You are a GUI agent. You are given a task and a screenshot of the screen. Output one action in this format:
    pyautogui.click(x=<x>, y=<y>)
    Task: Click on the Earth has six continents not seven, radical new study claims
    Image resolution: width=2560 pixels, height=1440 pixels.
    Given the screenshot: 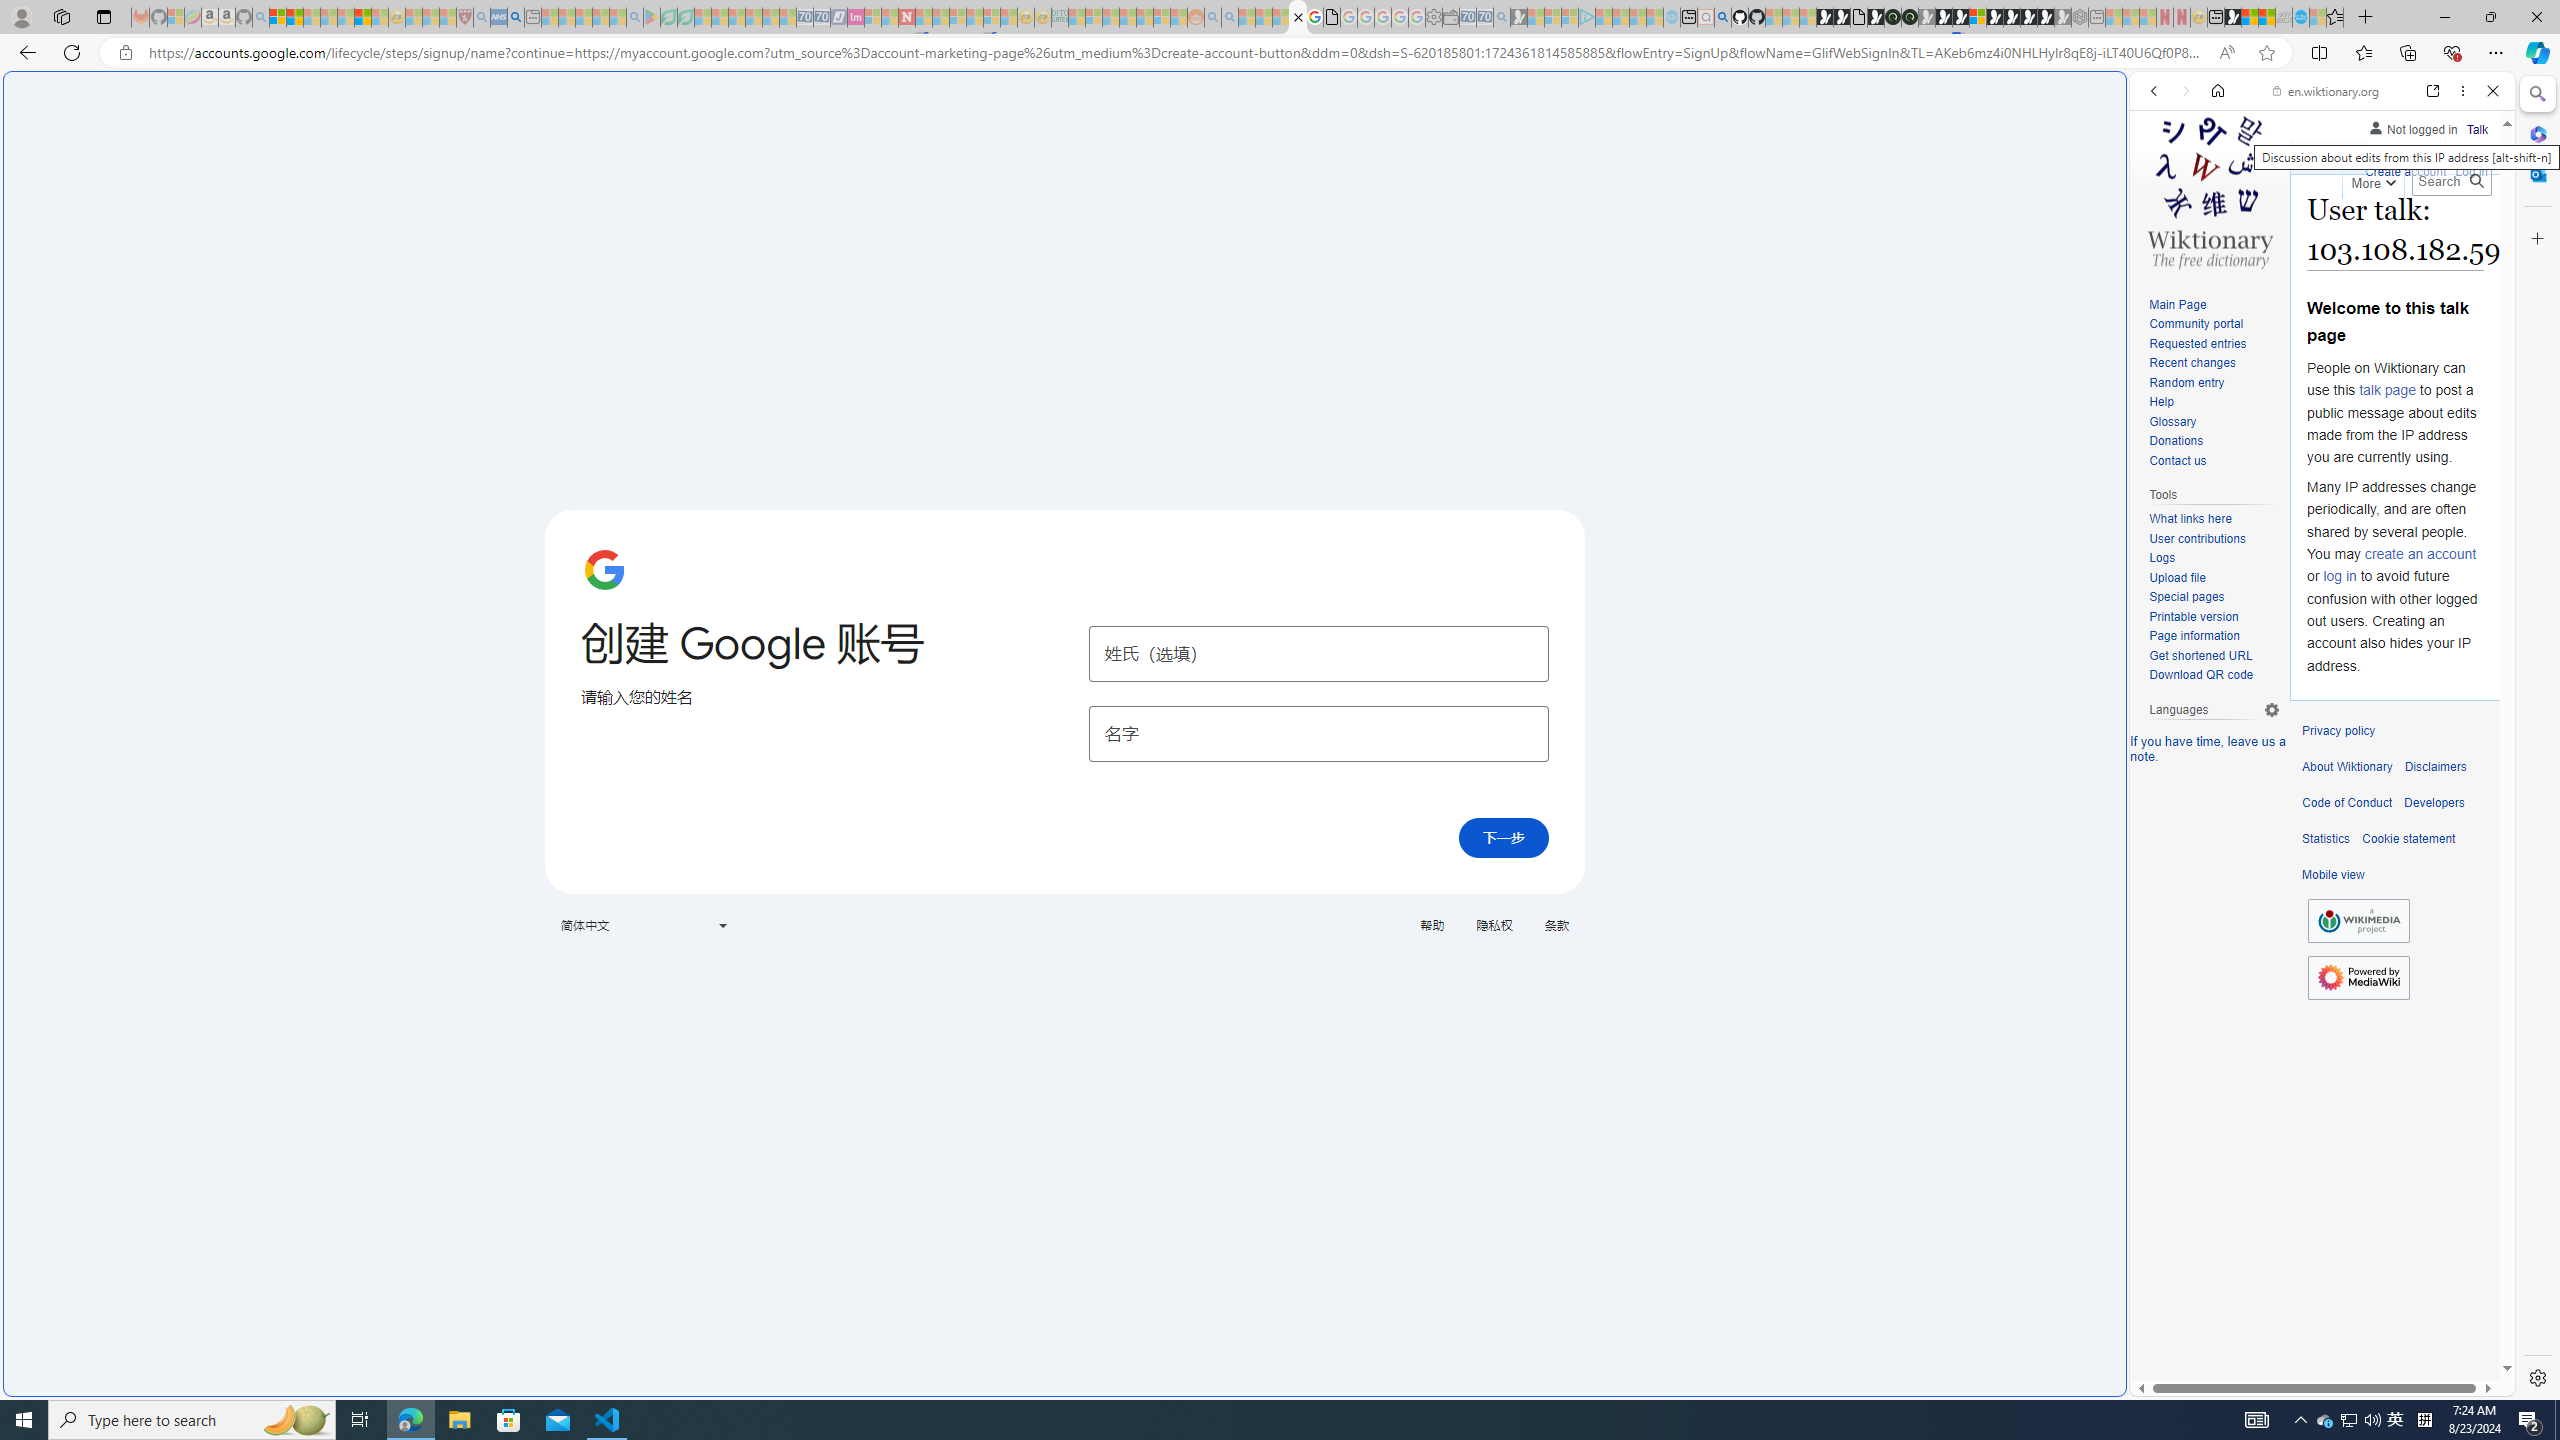 What is the action you would take?
    pyautogui.click(x=2266, y=17)
    